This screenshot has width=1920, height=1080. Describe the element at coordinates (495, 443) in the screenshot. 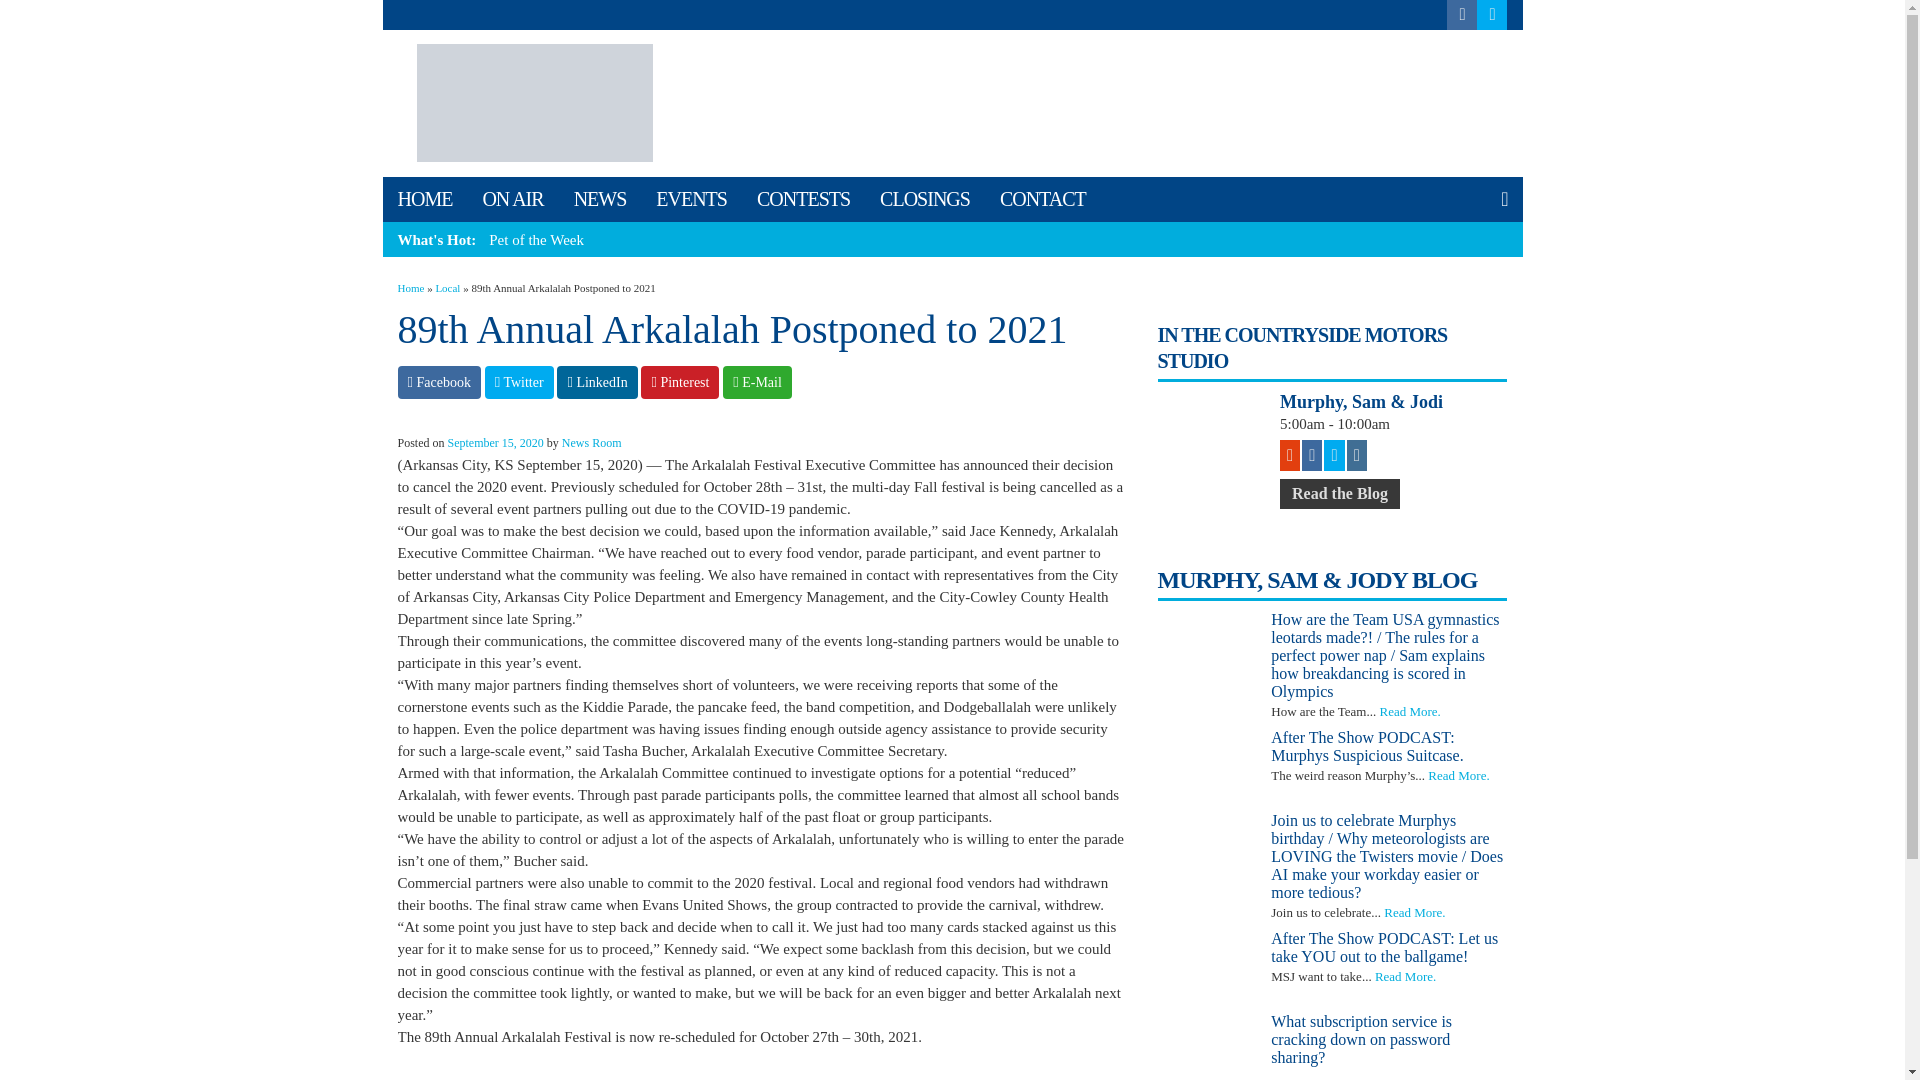

I see `September 15, 2020` at that location.